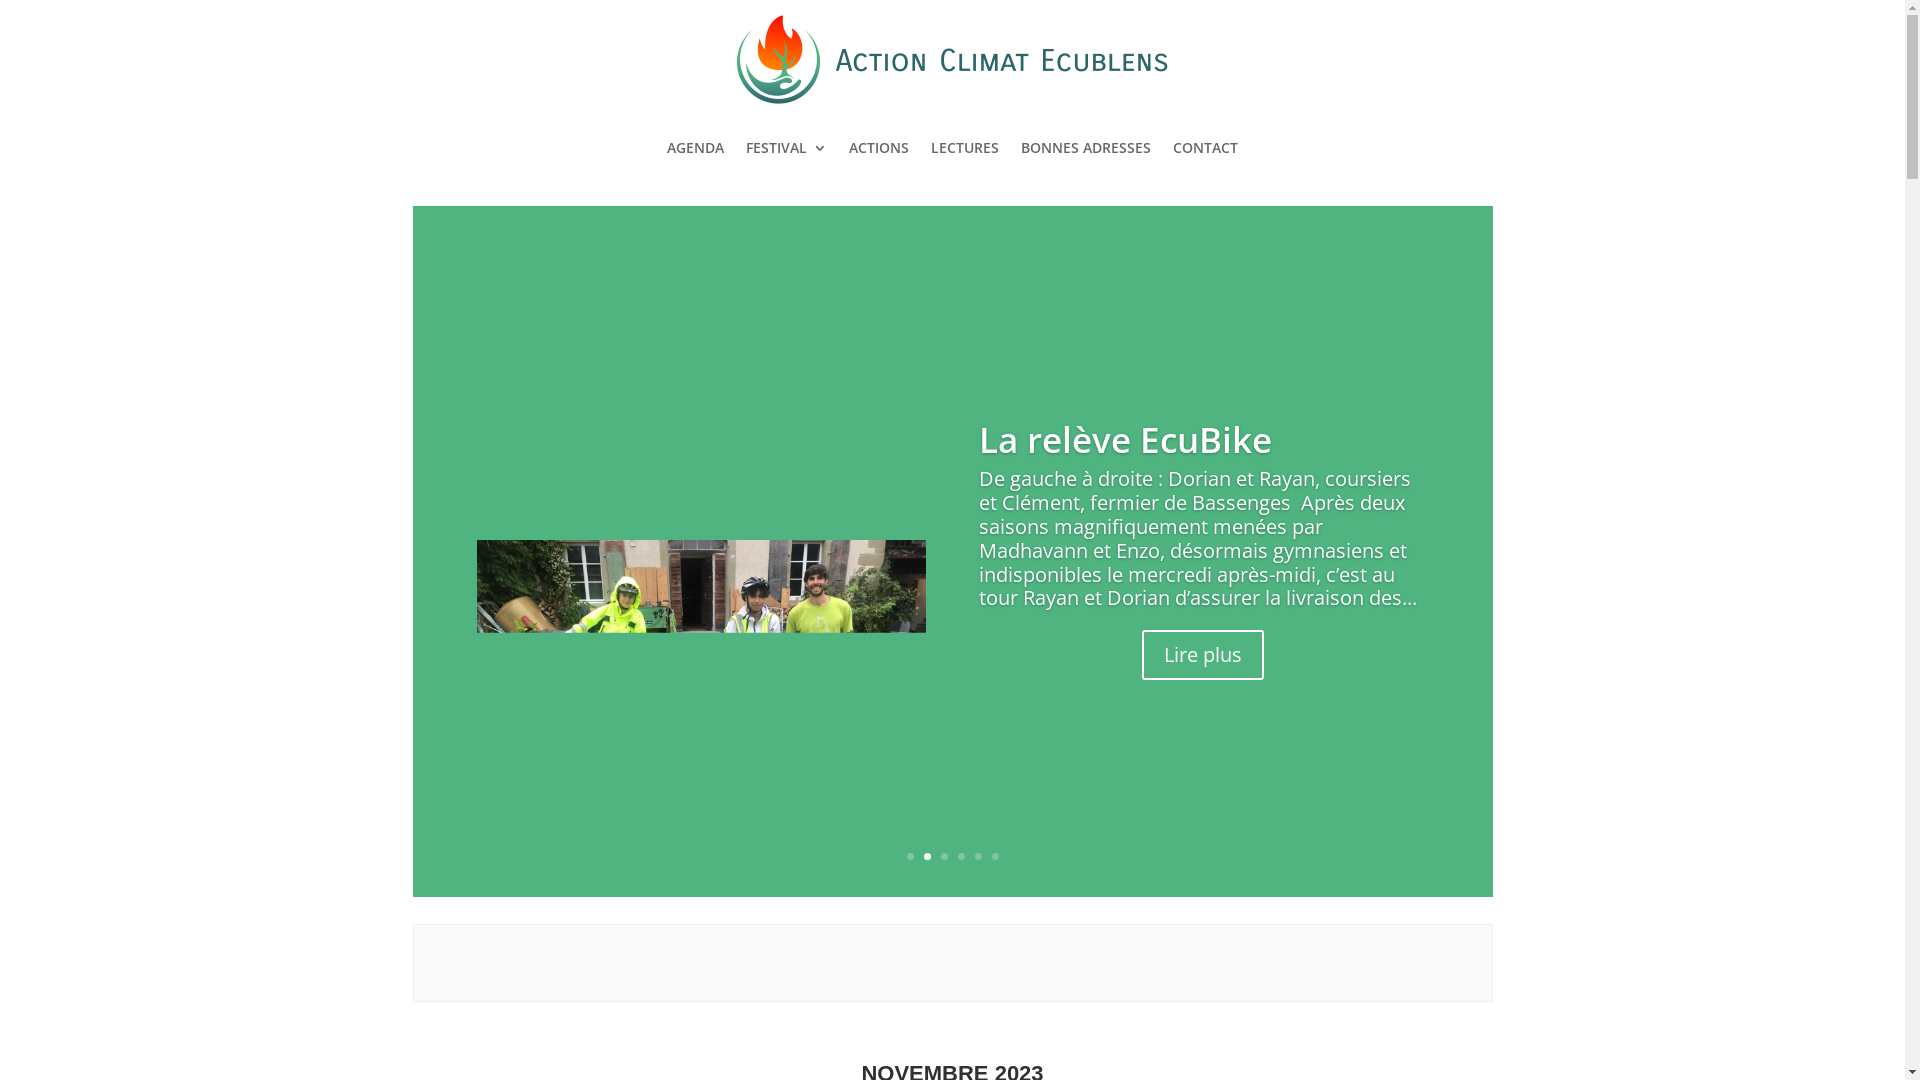 The height and width of the screenshot is (1080, 1920). I want to click on BONNES ADRESSES, so click(1086, 148).